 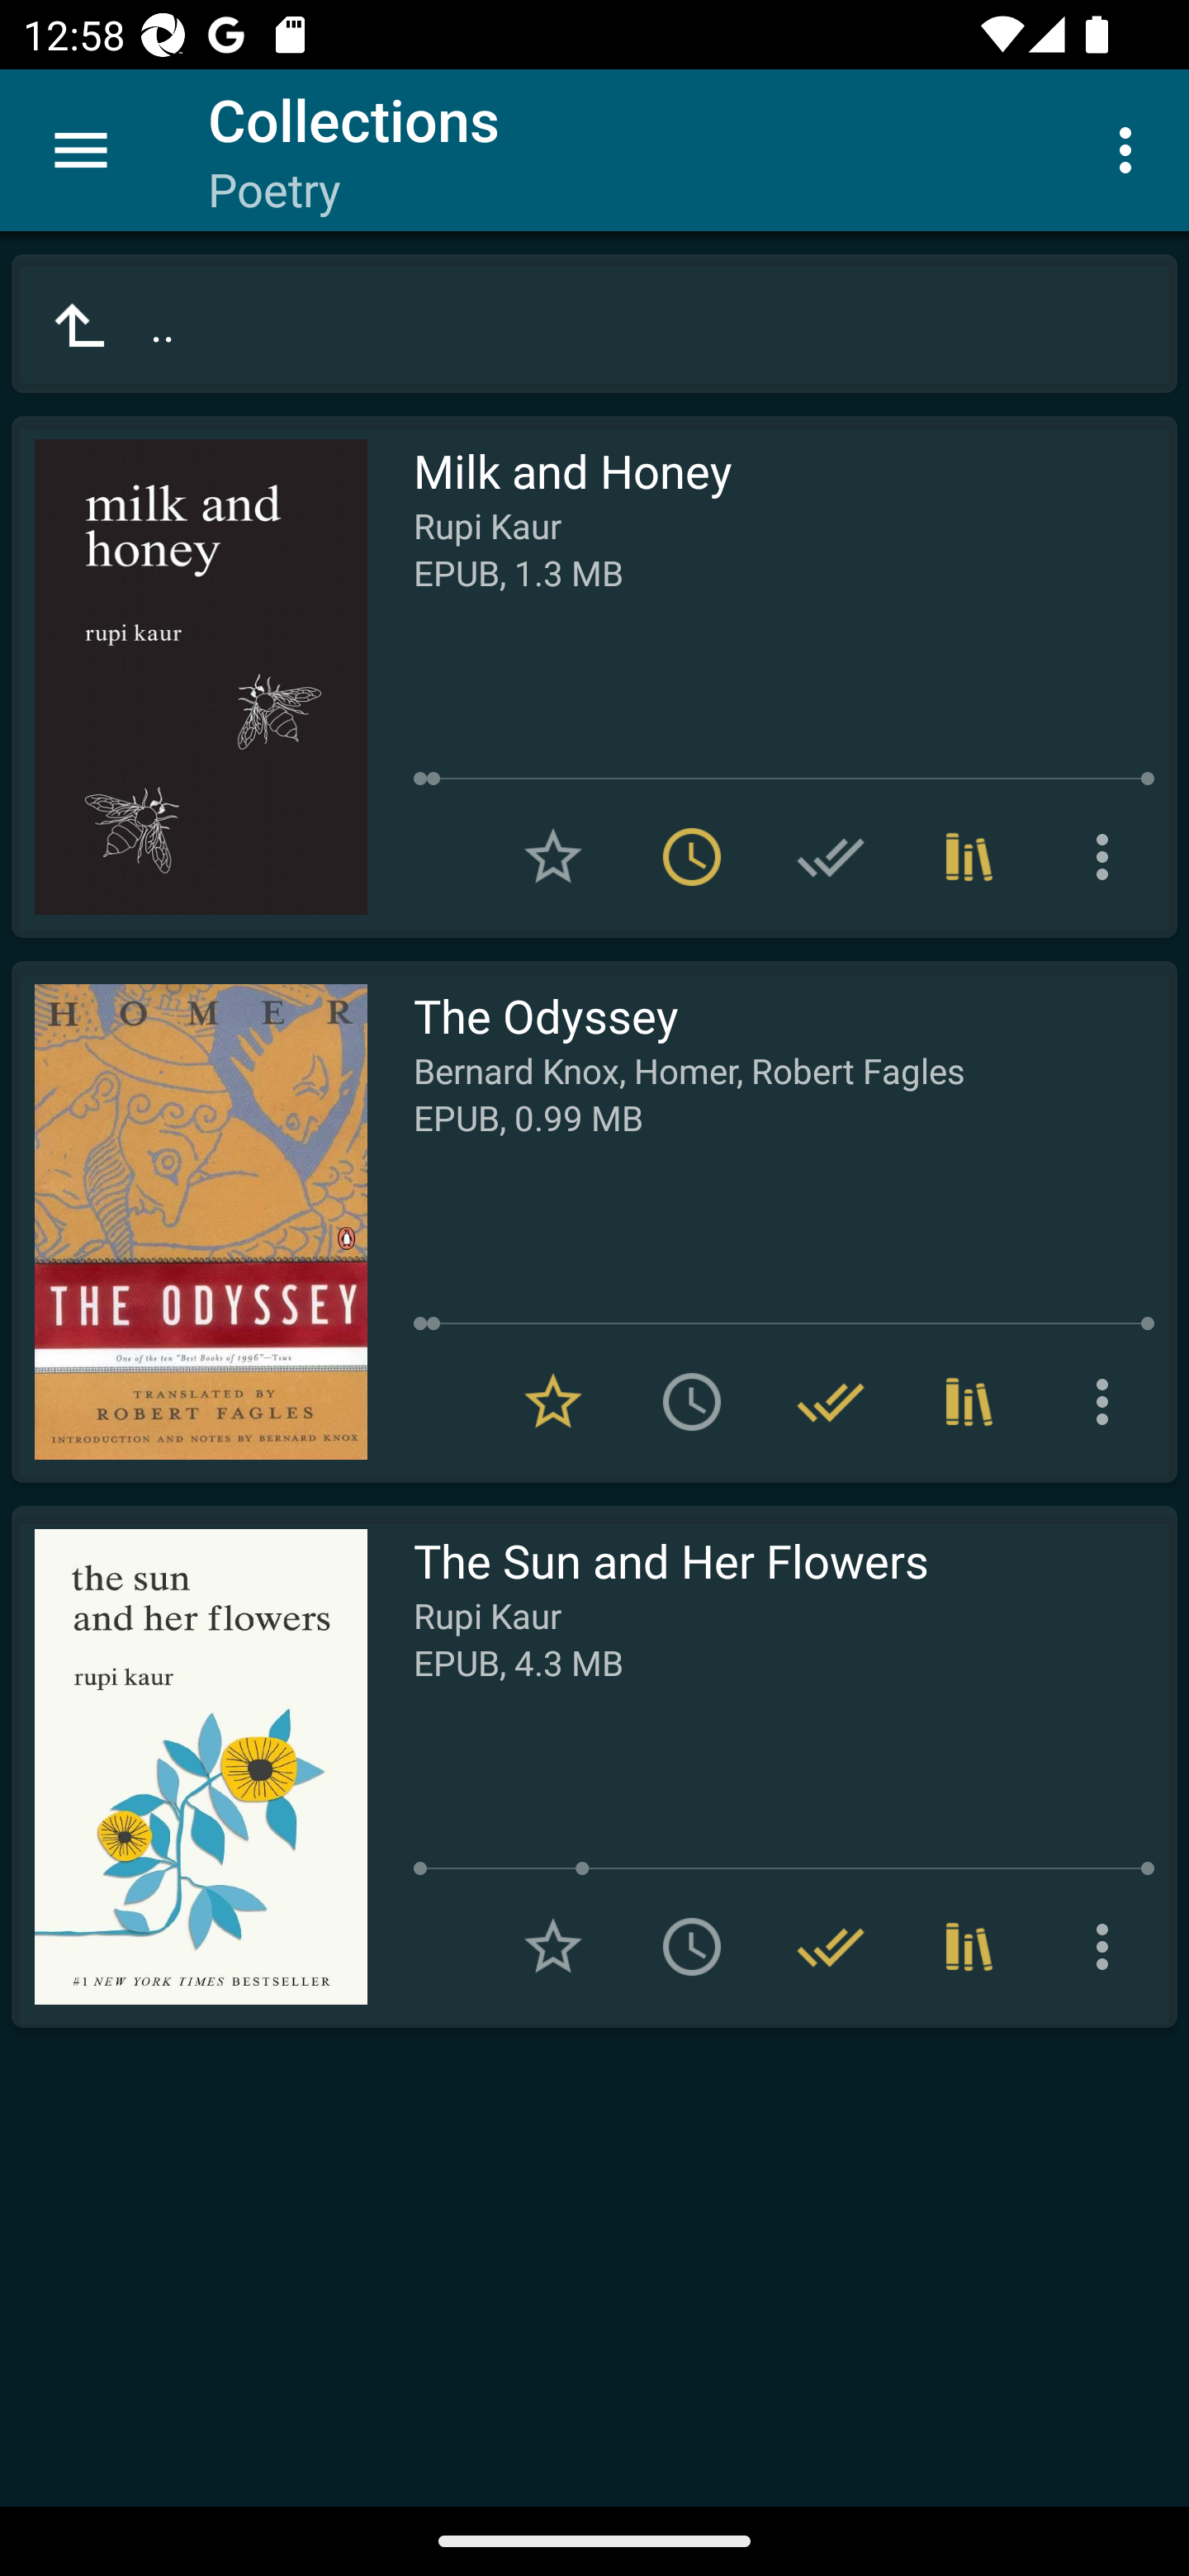 What do you see at coordinates (831, 1401) in the screenshot?
I see `Remove from Have read` at bounding box center [831, 1401].